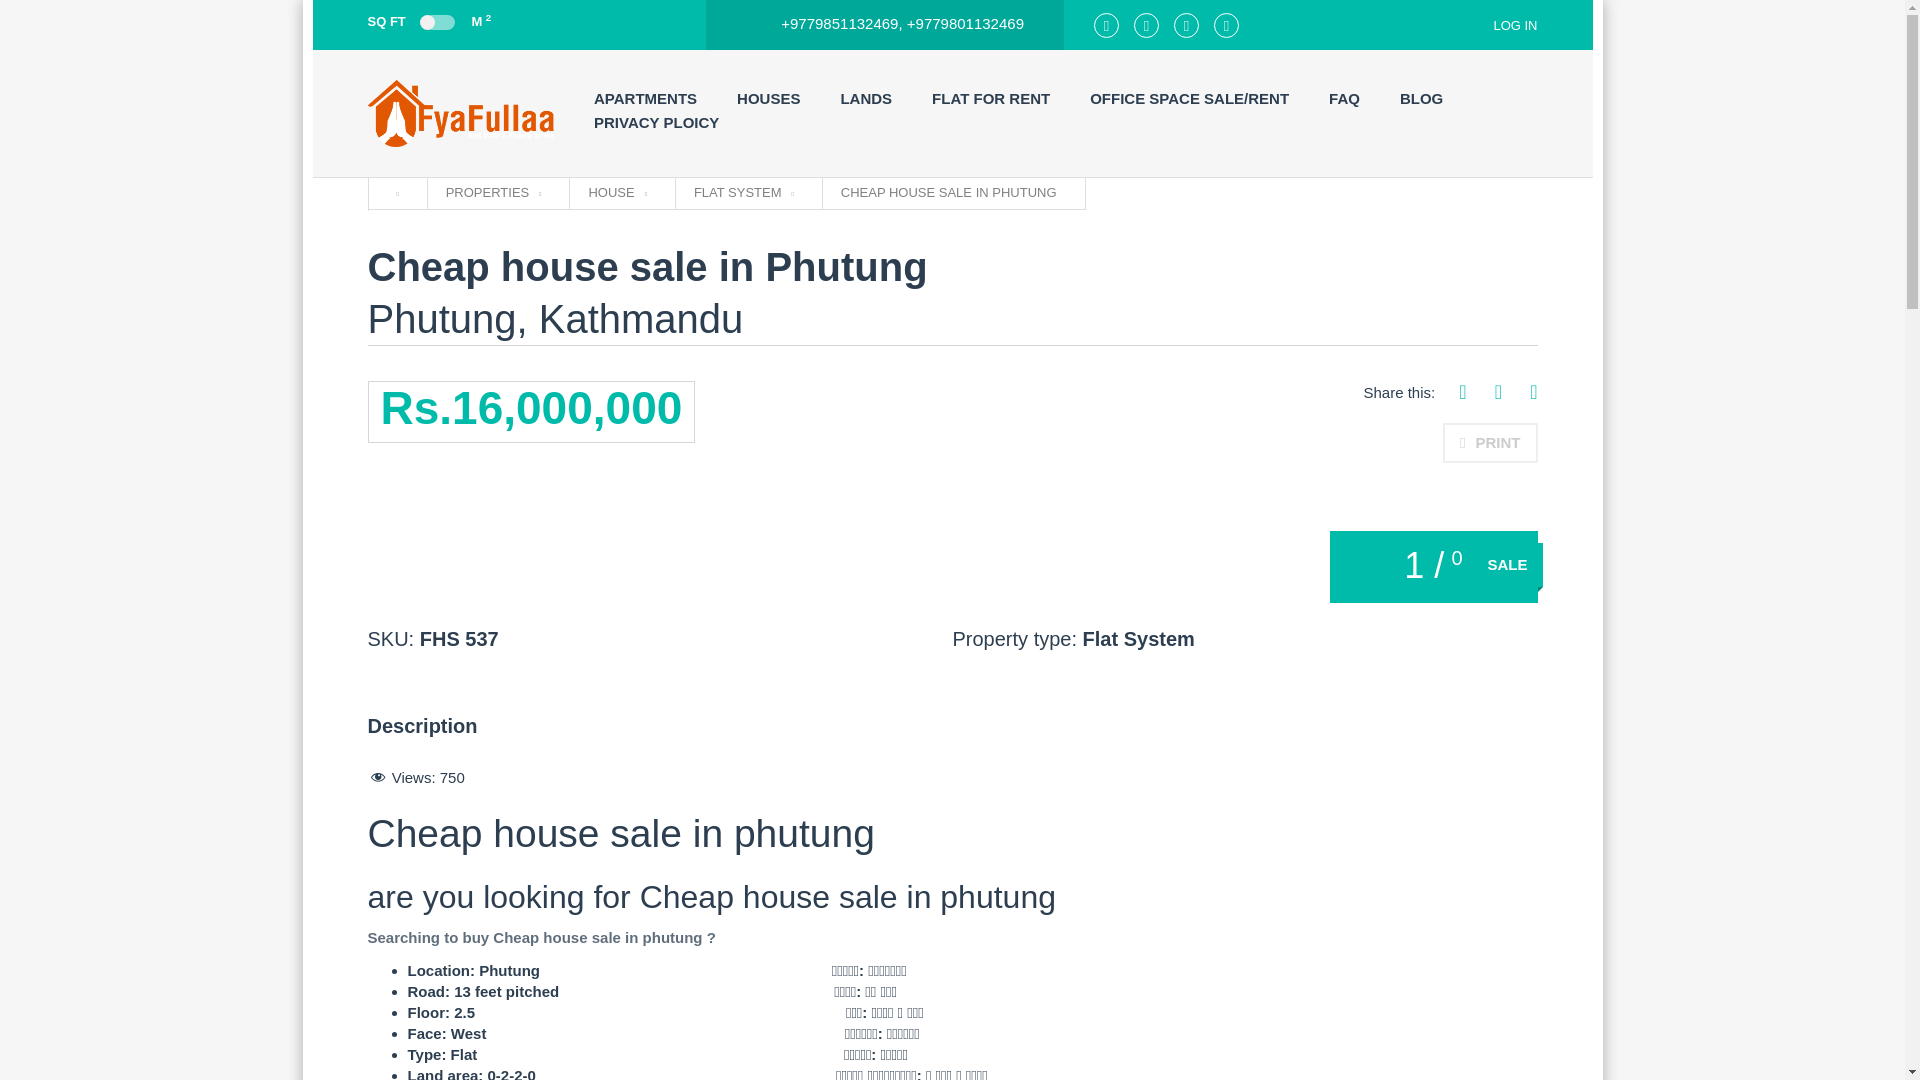  Describe the element at coordinates (391, 193) in the screenshot. I see `Go to .` at that location.